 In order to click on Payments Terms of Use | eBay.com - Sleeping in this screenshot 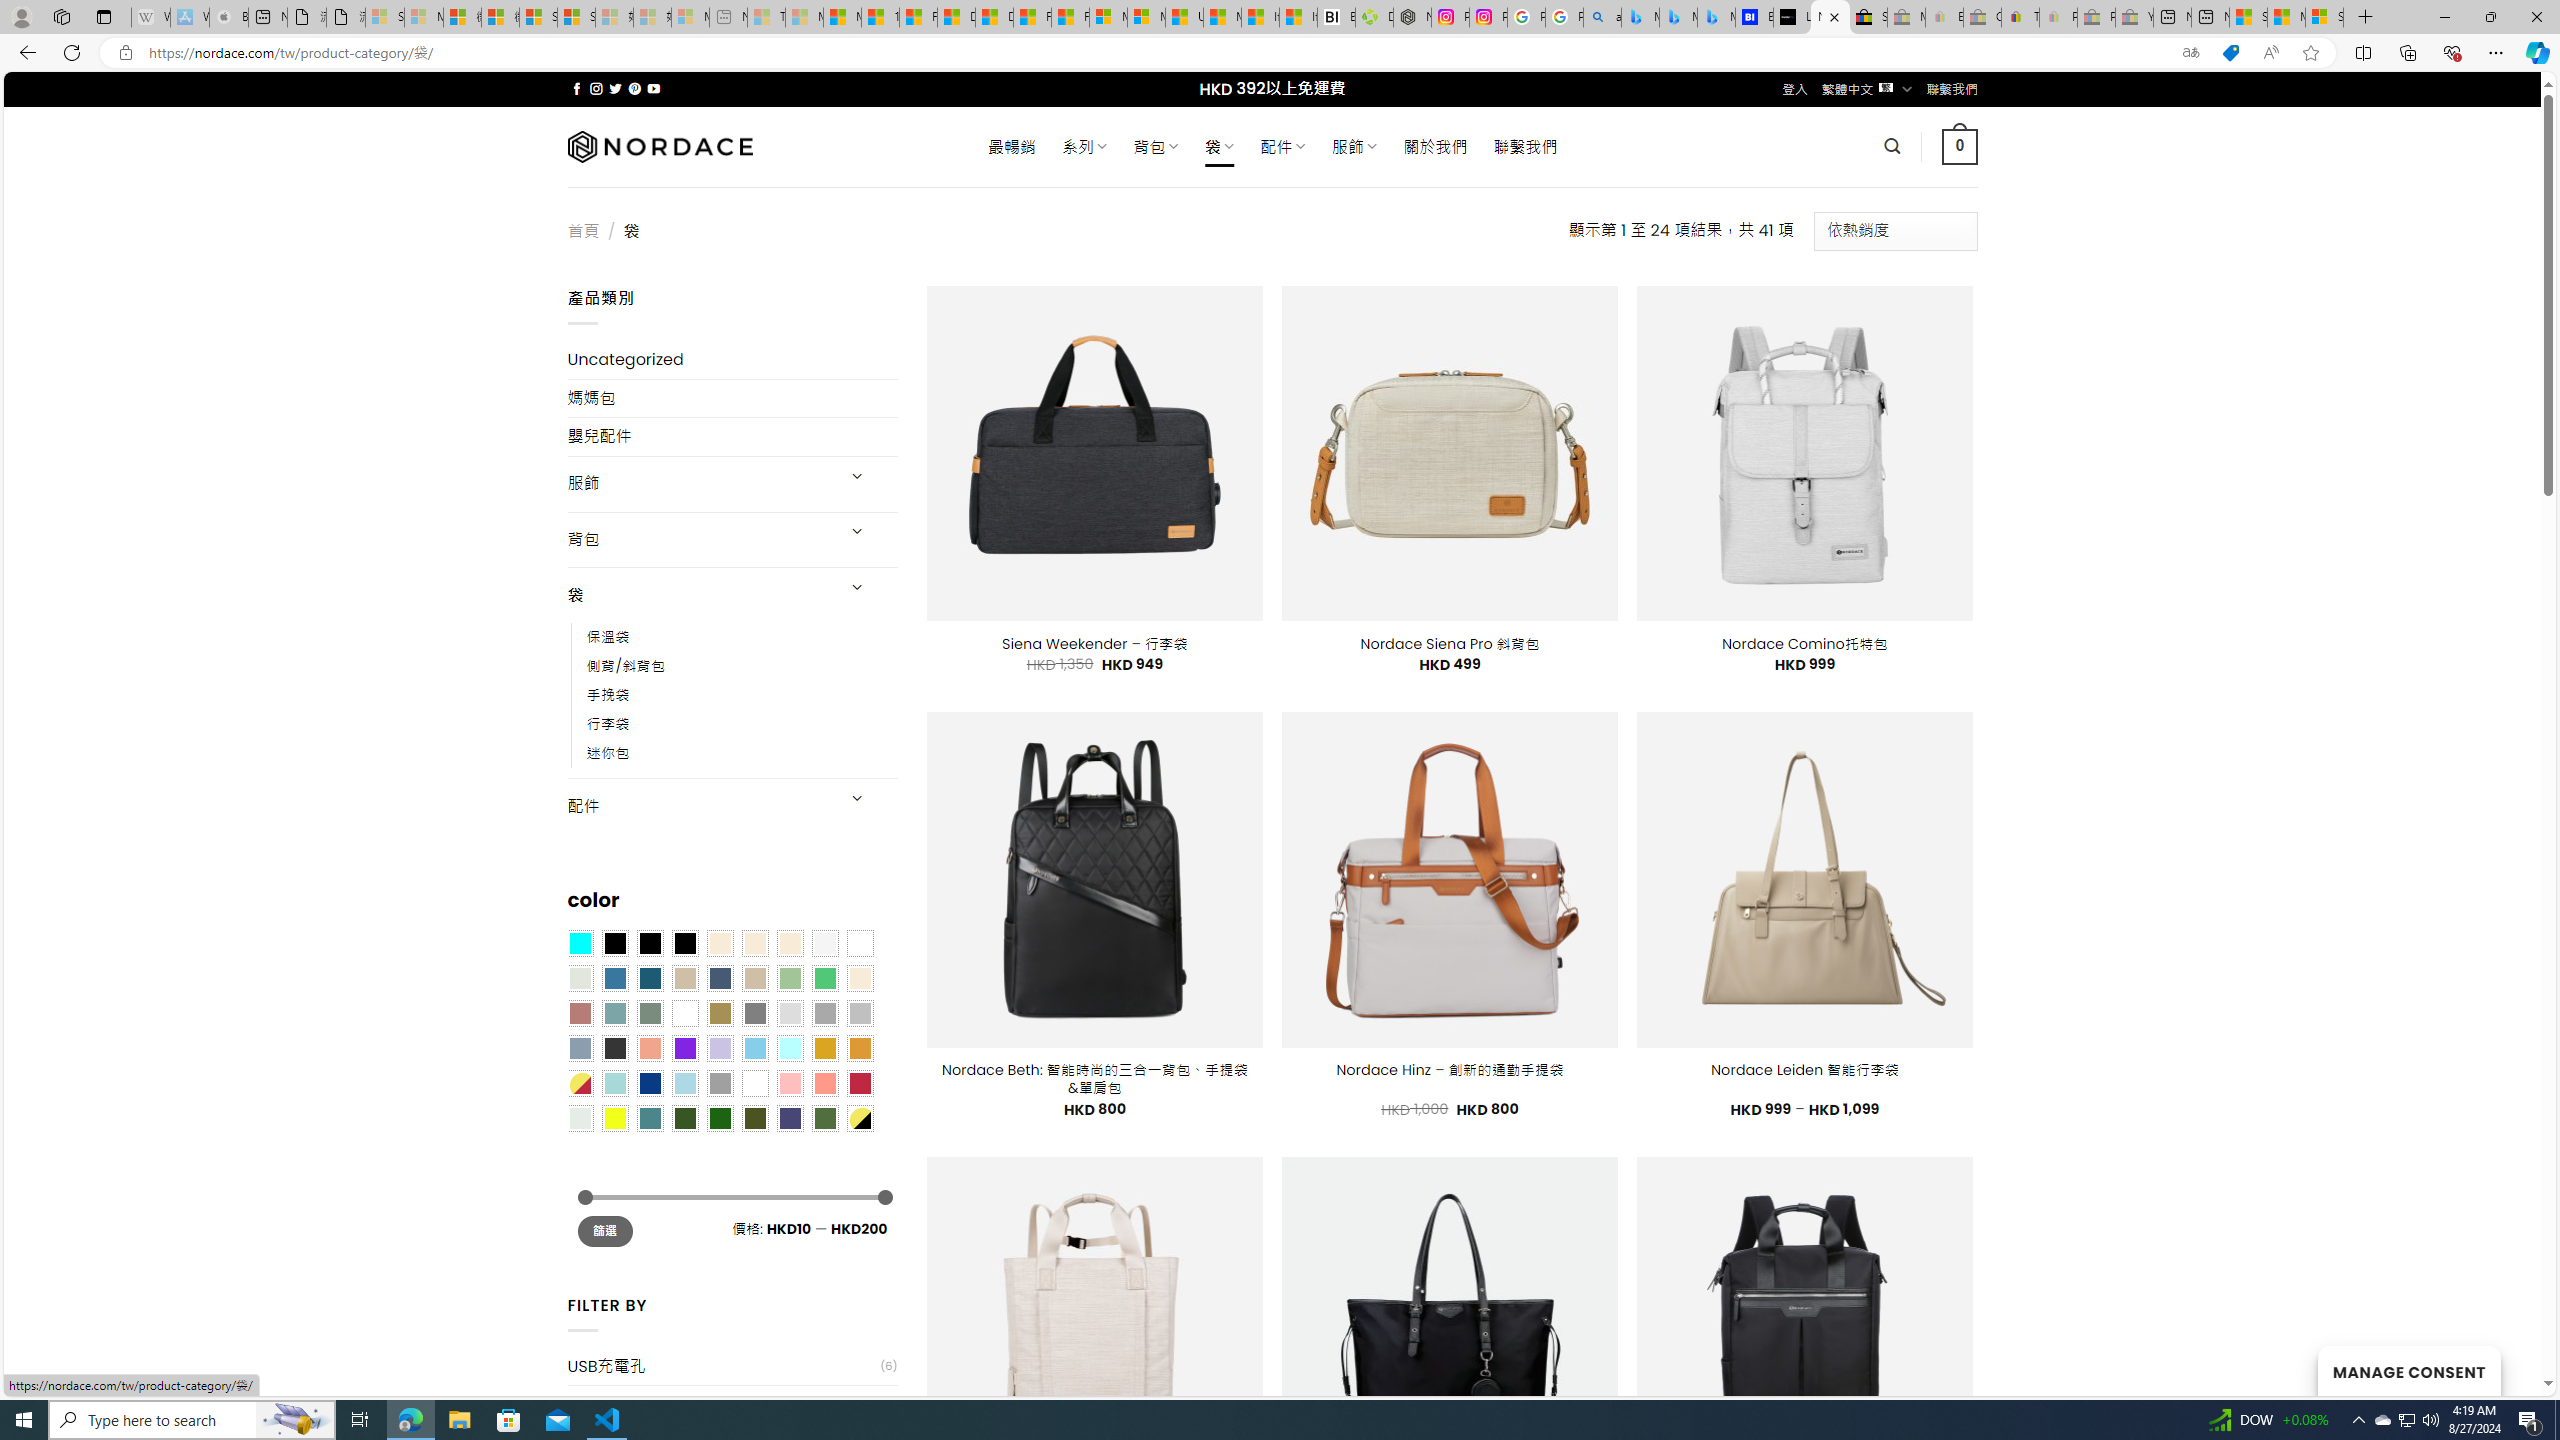, I will do `click(2058, 17)`.